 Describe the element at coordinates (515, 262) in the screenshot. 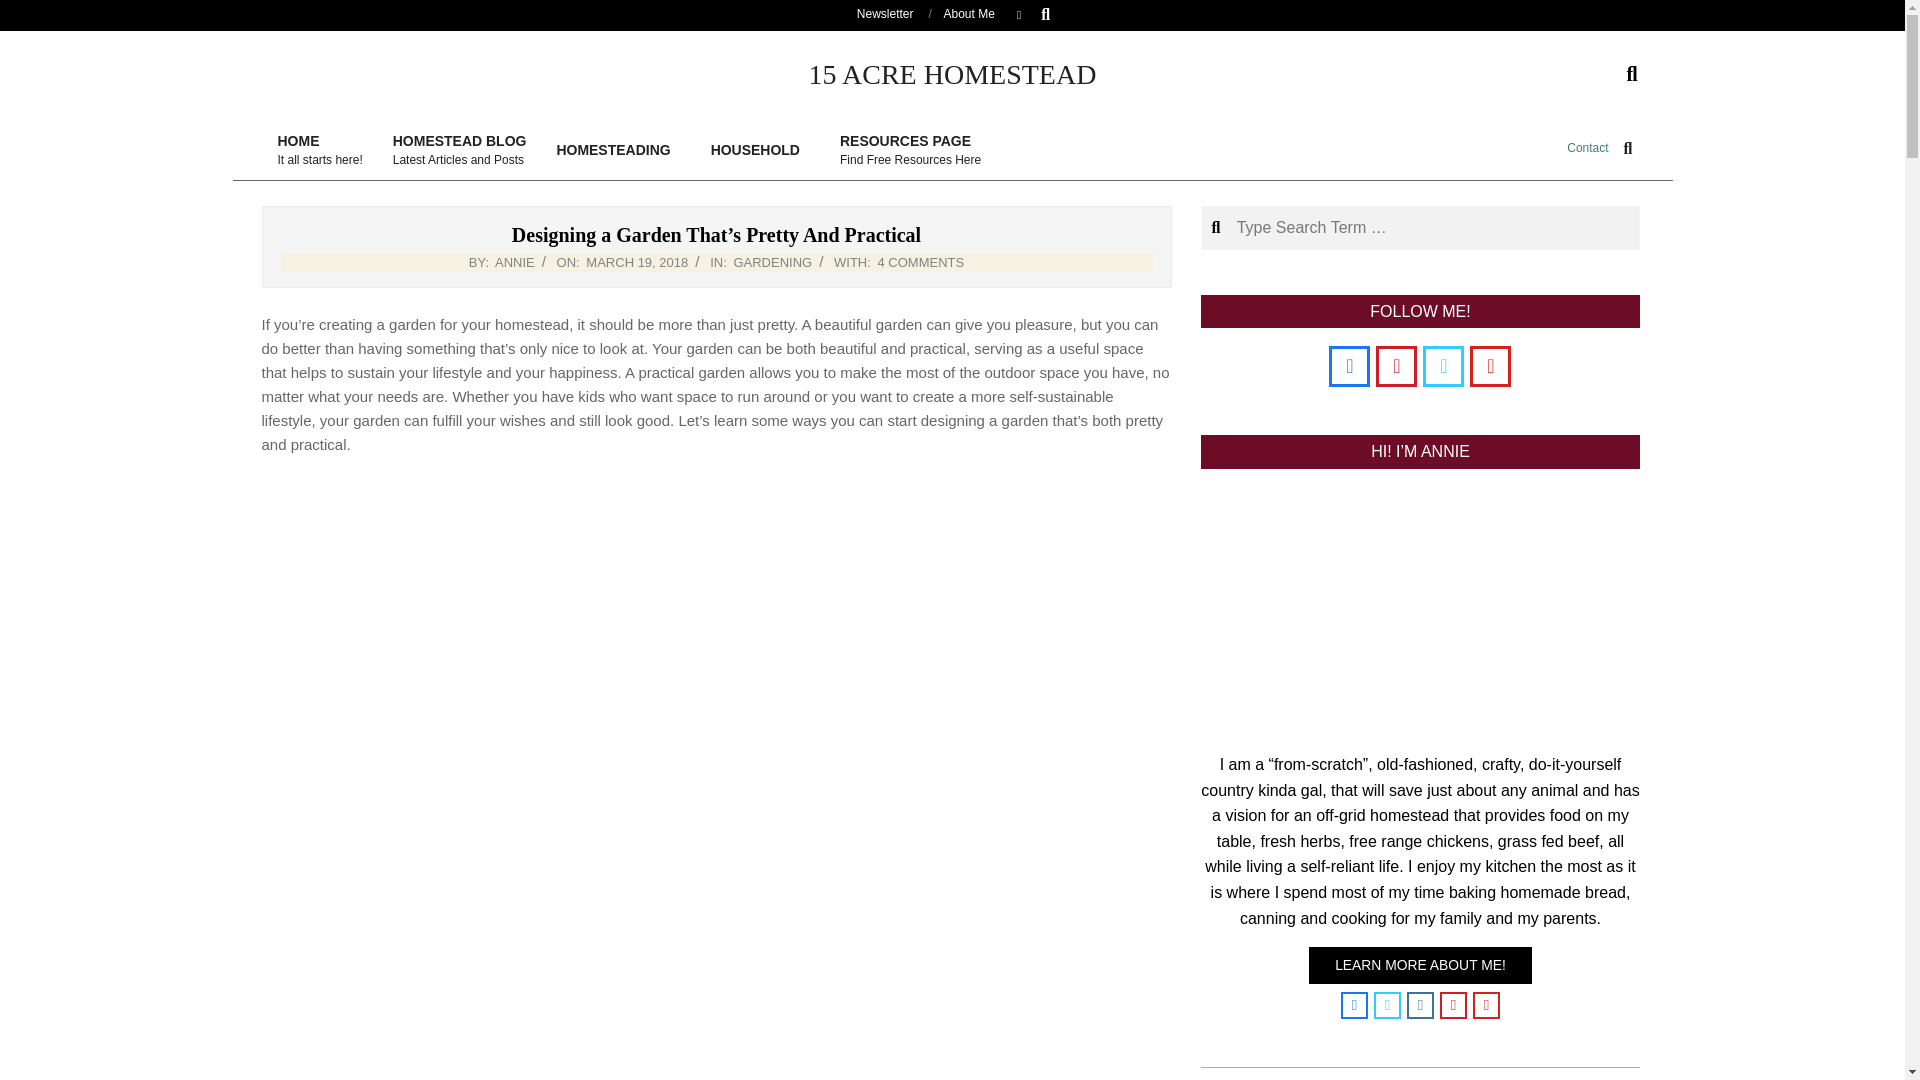

I see `ANNIE` at that location.